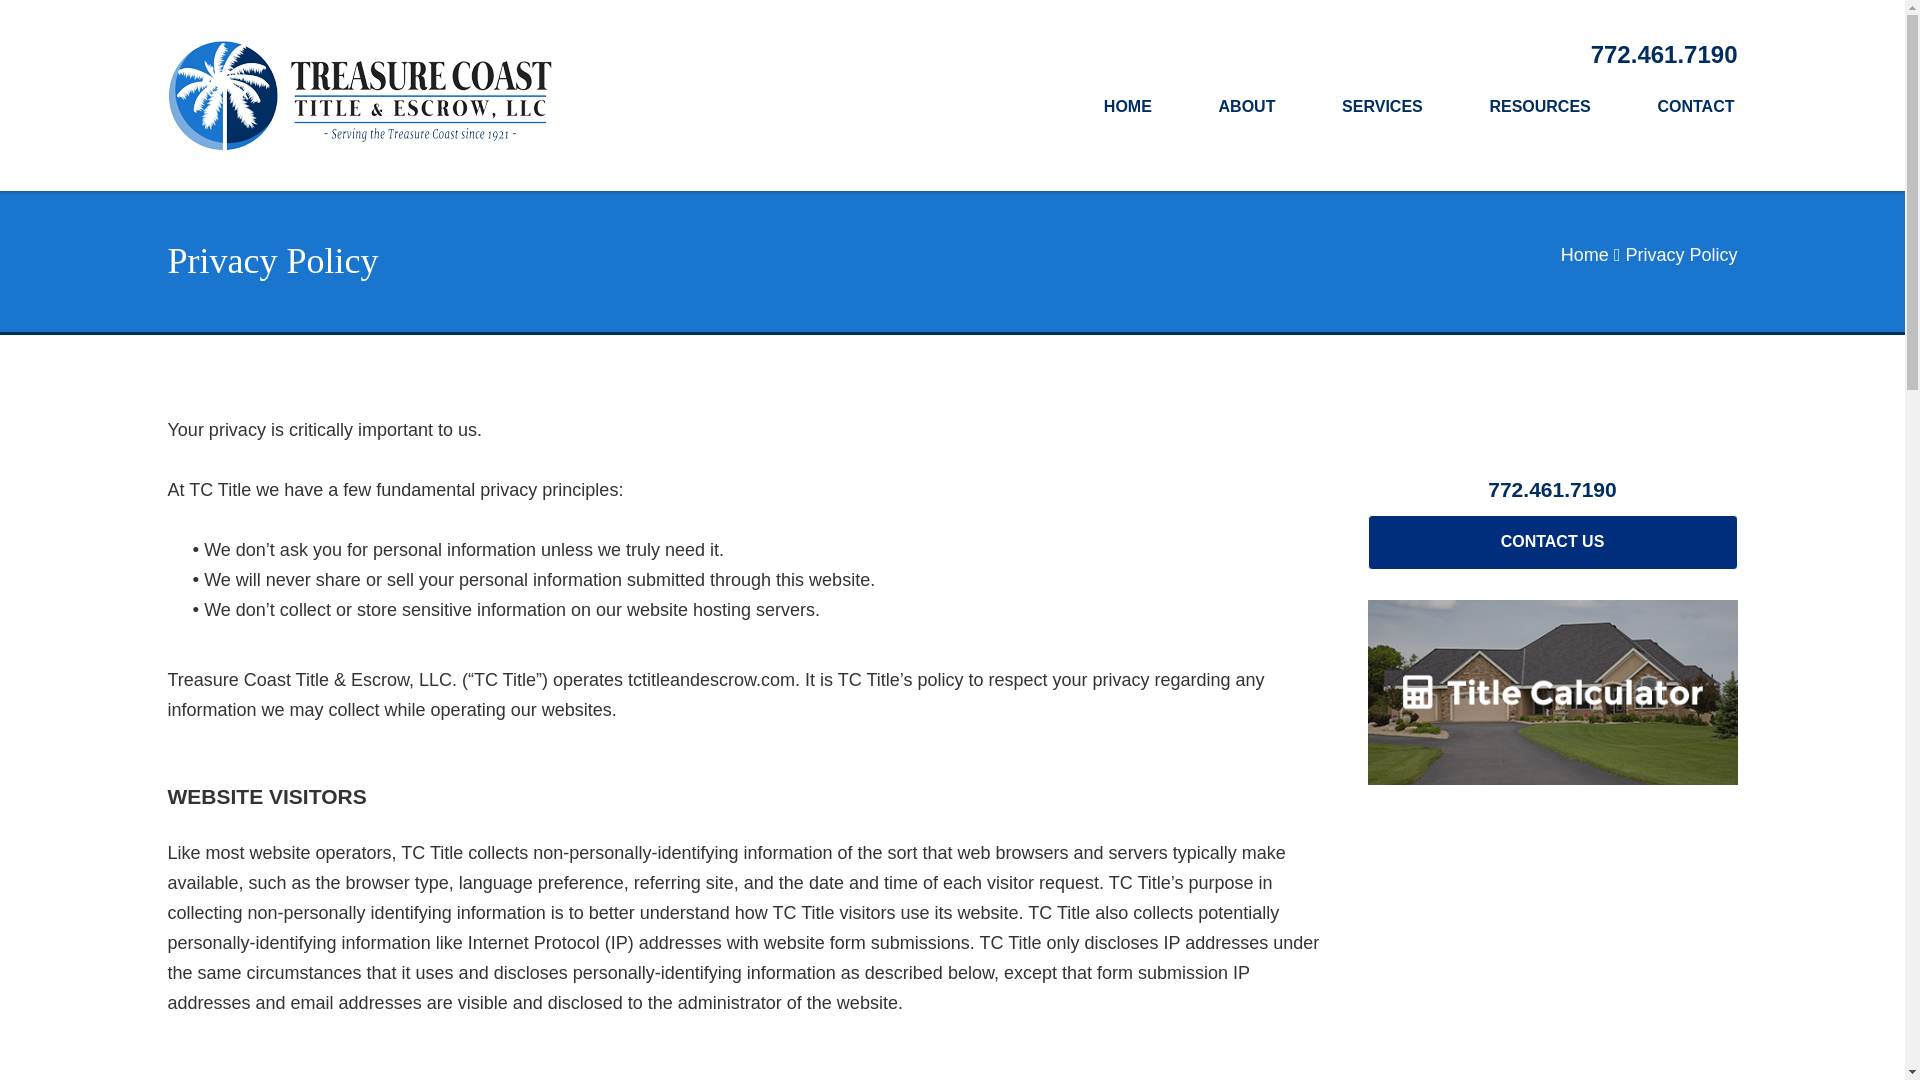 The image size is (1920, 1080). I want to click on 772.461.7190, so click(1664, 54).